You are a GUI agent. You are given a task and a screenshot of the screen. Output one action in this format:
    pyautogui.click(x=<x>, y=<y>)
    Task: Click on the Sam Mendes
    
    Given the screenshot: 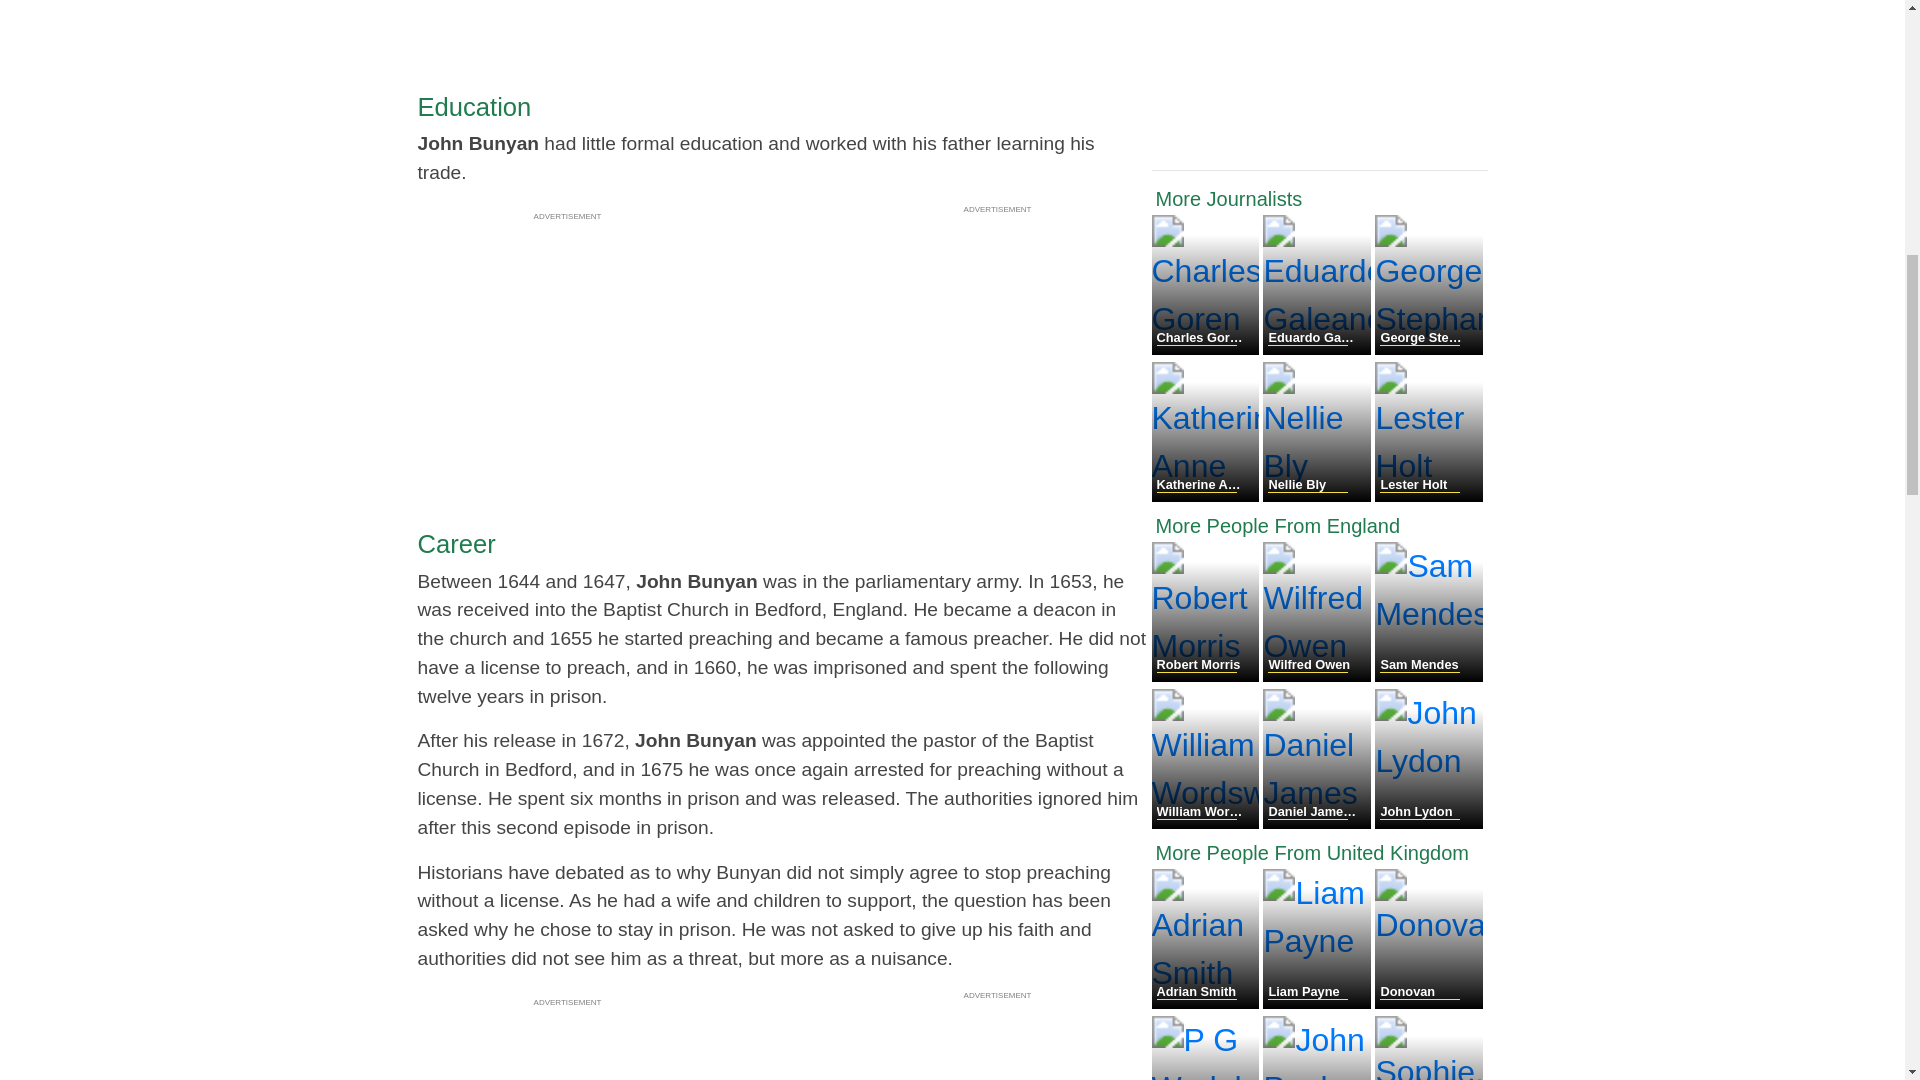 What is the action you would take?
    pyautogui.click(x=1428, y=676)
    